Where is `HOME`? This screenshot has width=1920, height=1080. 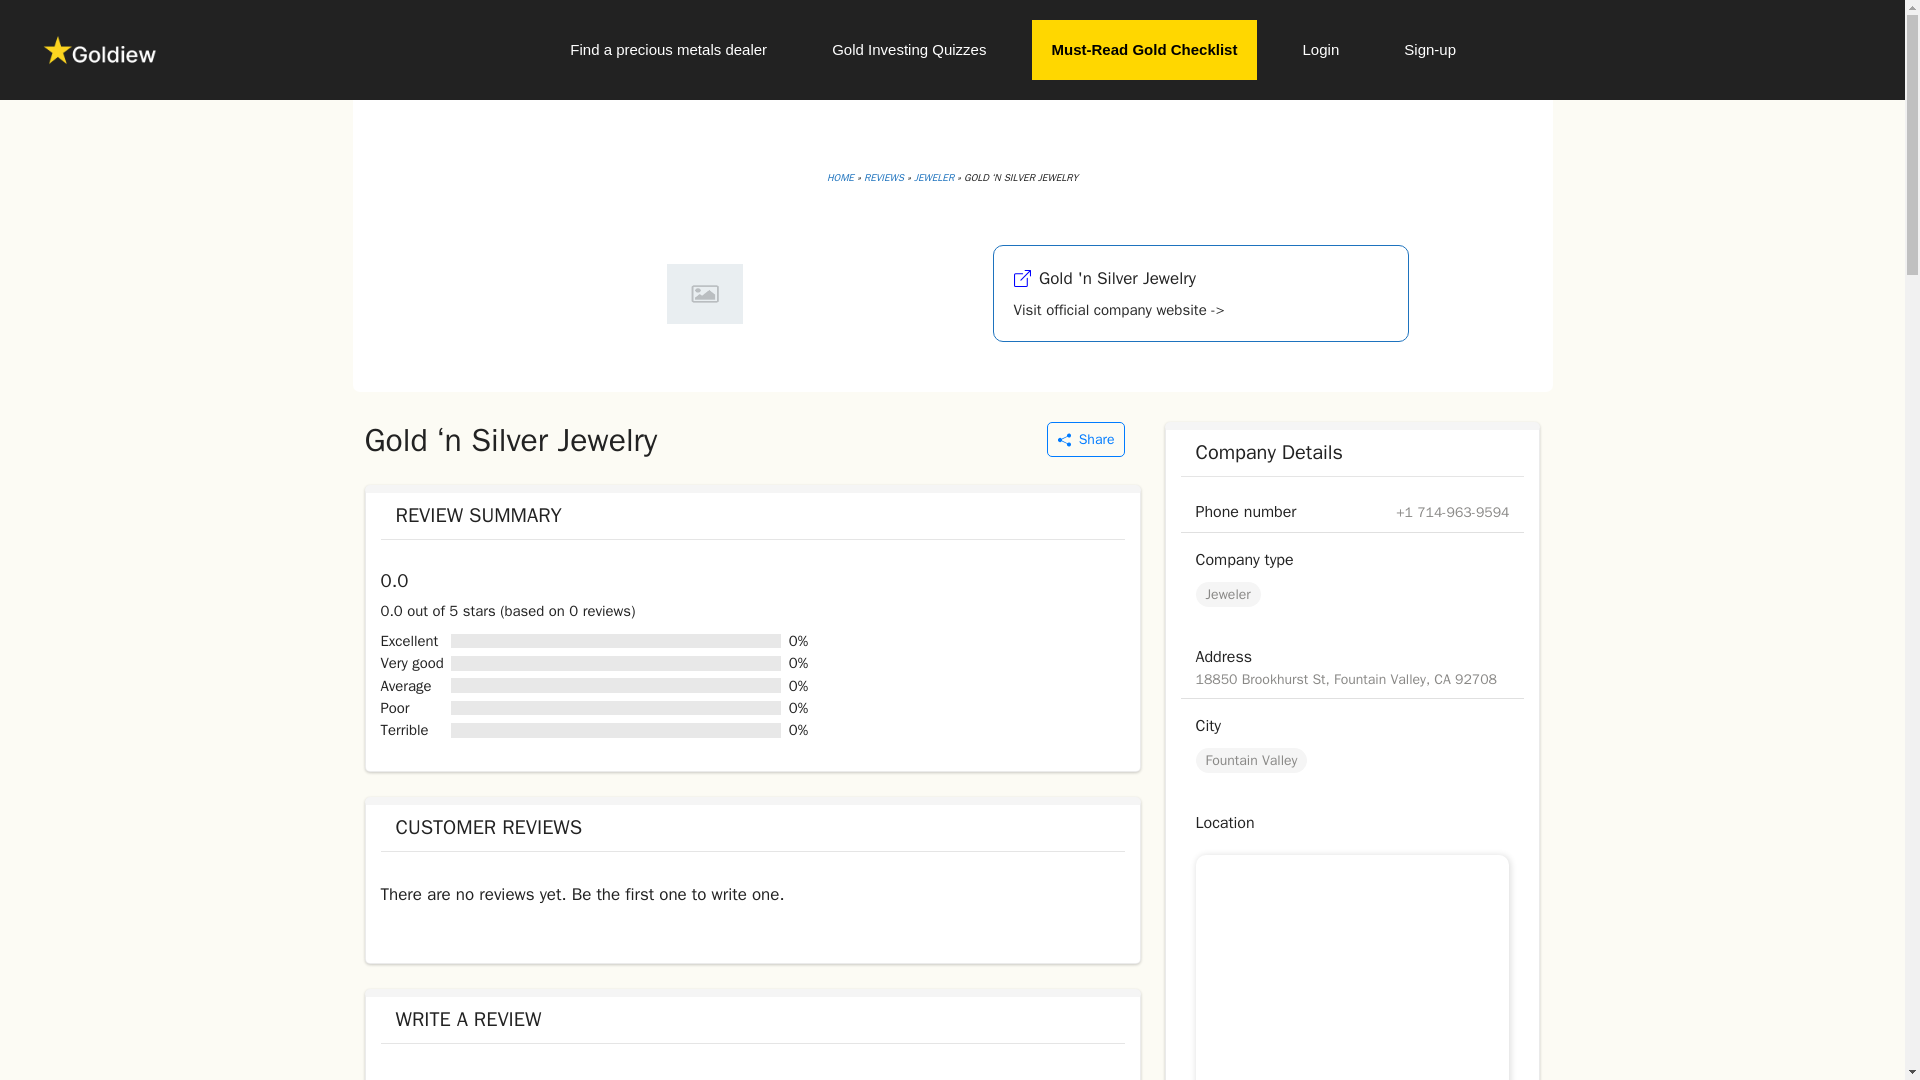
HOME is located at coordinates (840, 176).